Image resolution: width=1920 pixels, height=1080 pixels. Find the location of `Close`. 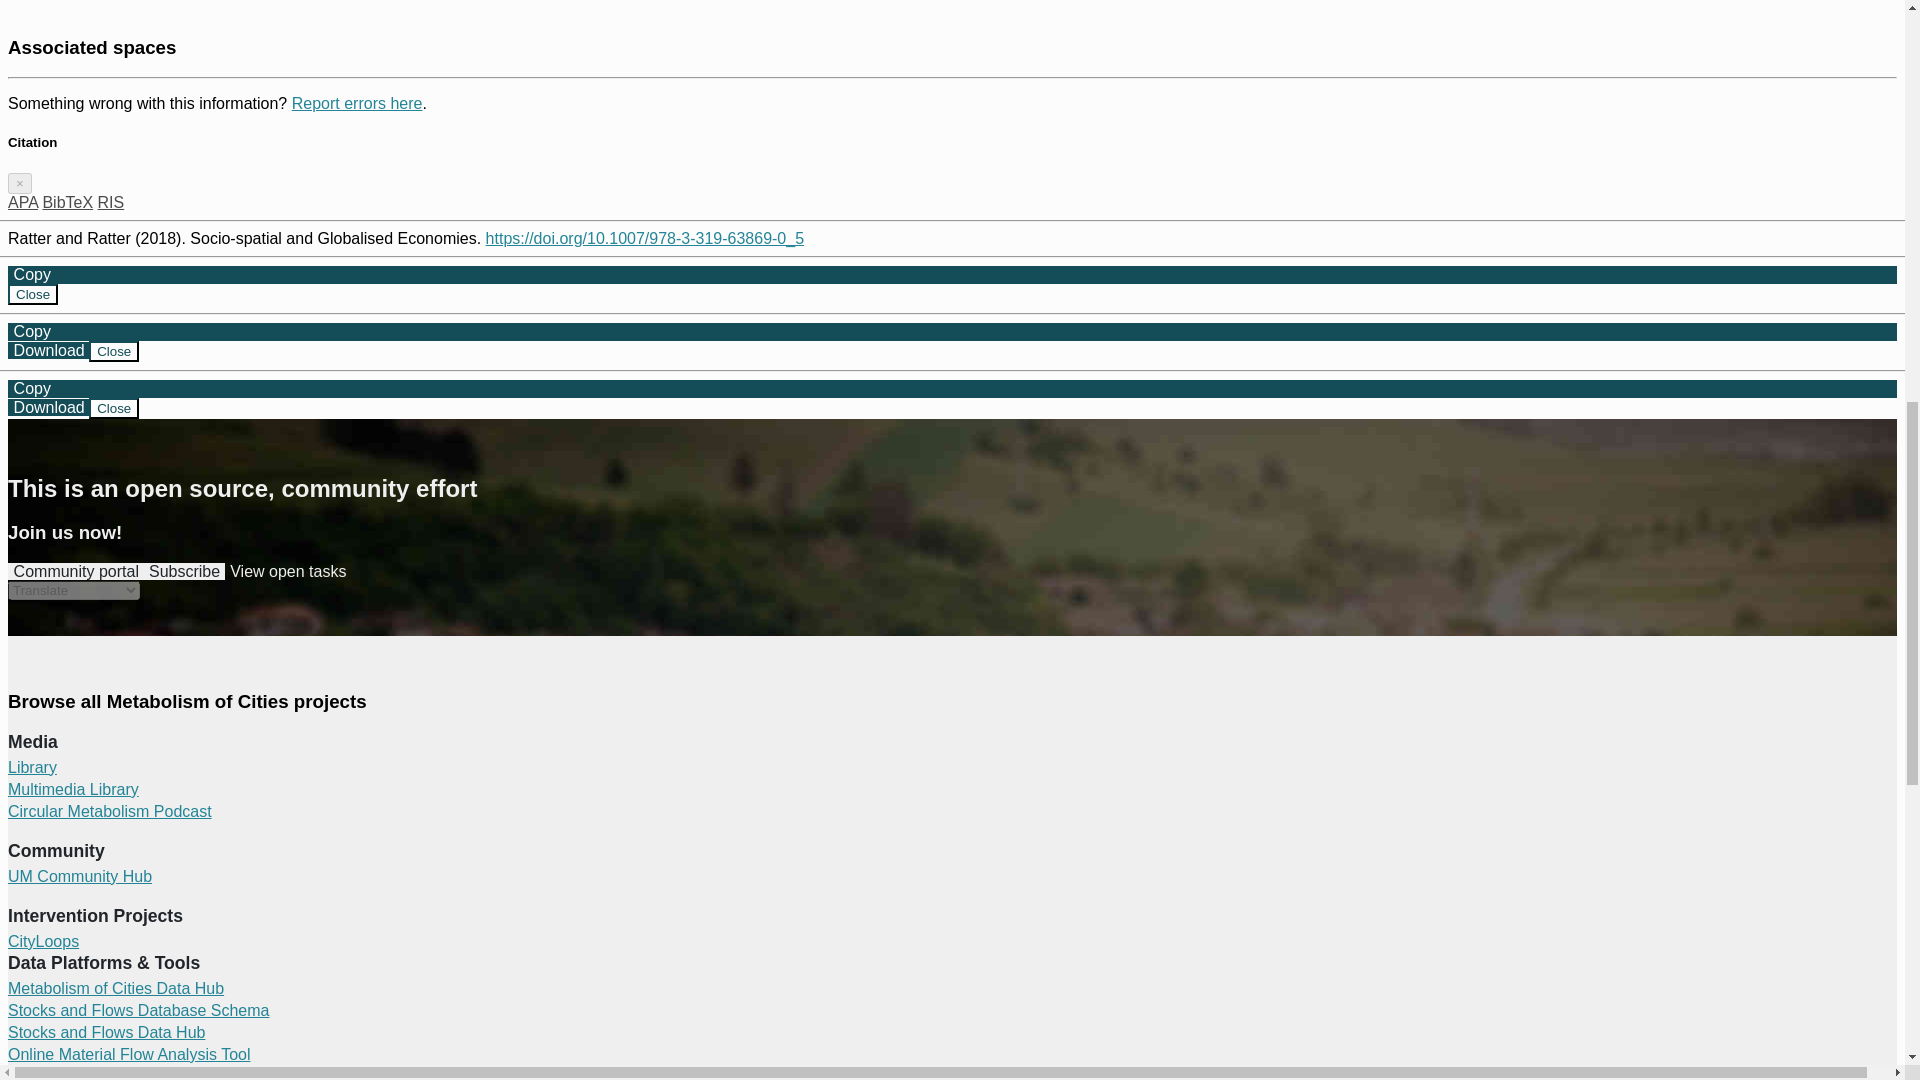

Close is located at coordinates (113, 351).